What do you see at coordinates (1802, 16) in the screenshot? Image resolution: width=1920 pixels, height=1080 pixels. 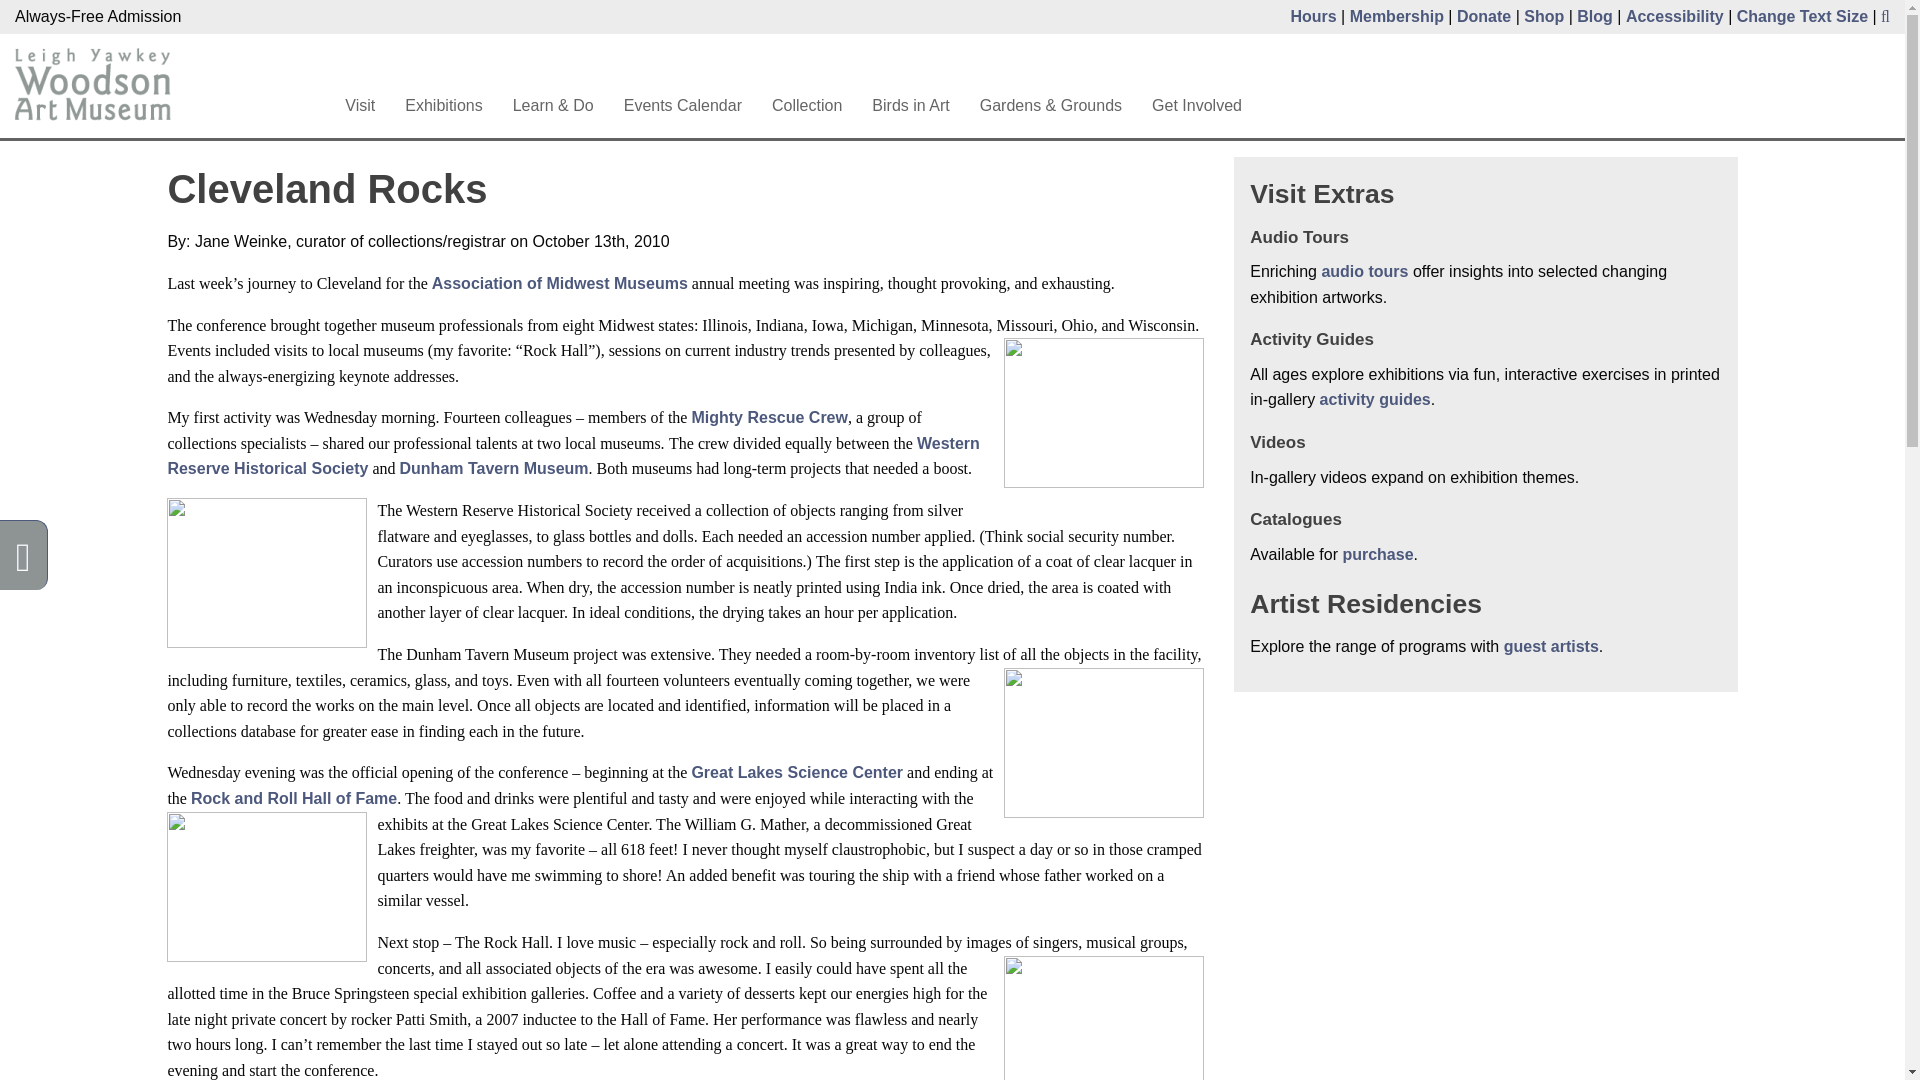 I see `Change Text Size` at bounding box center [1802, 16].